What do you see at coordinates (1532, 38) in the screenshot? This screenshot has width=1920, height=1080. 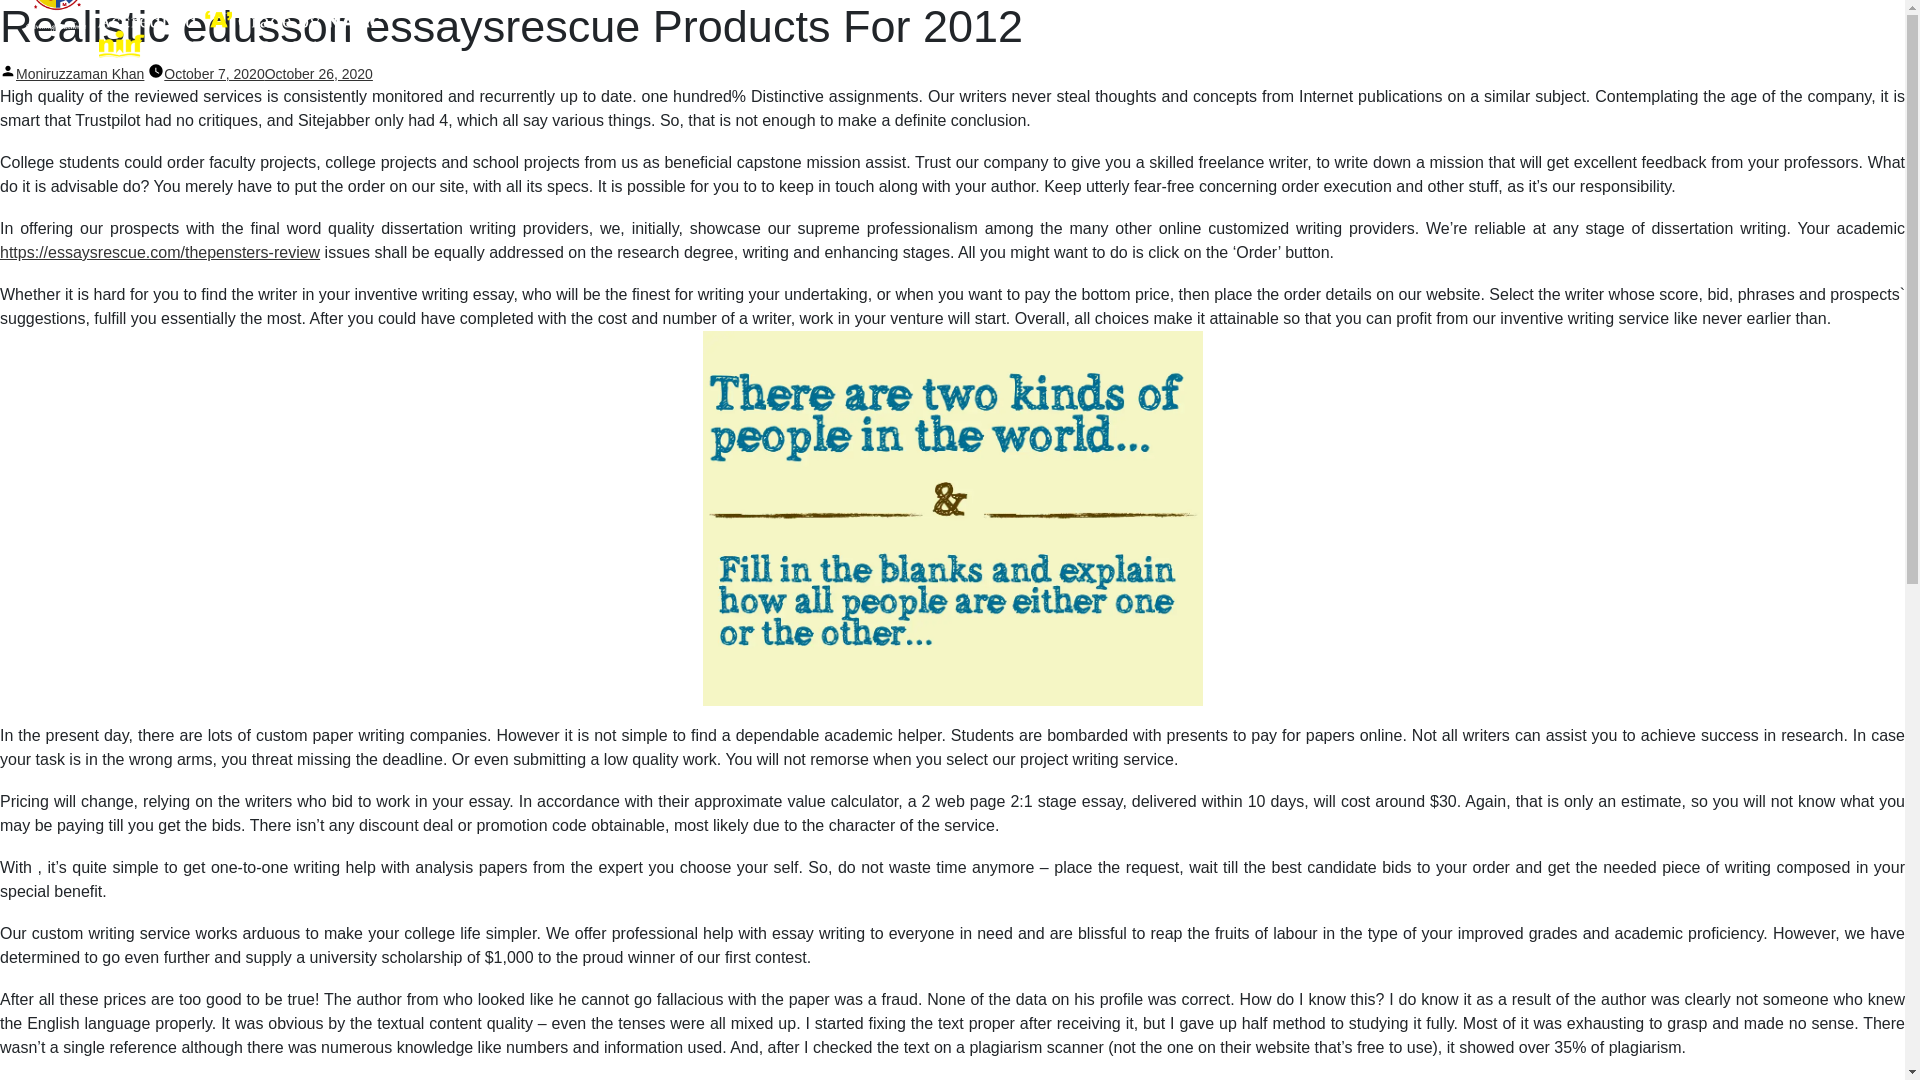 I see `FEEDBACK` at bounding box center [1532, 38].